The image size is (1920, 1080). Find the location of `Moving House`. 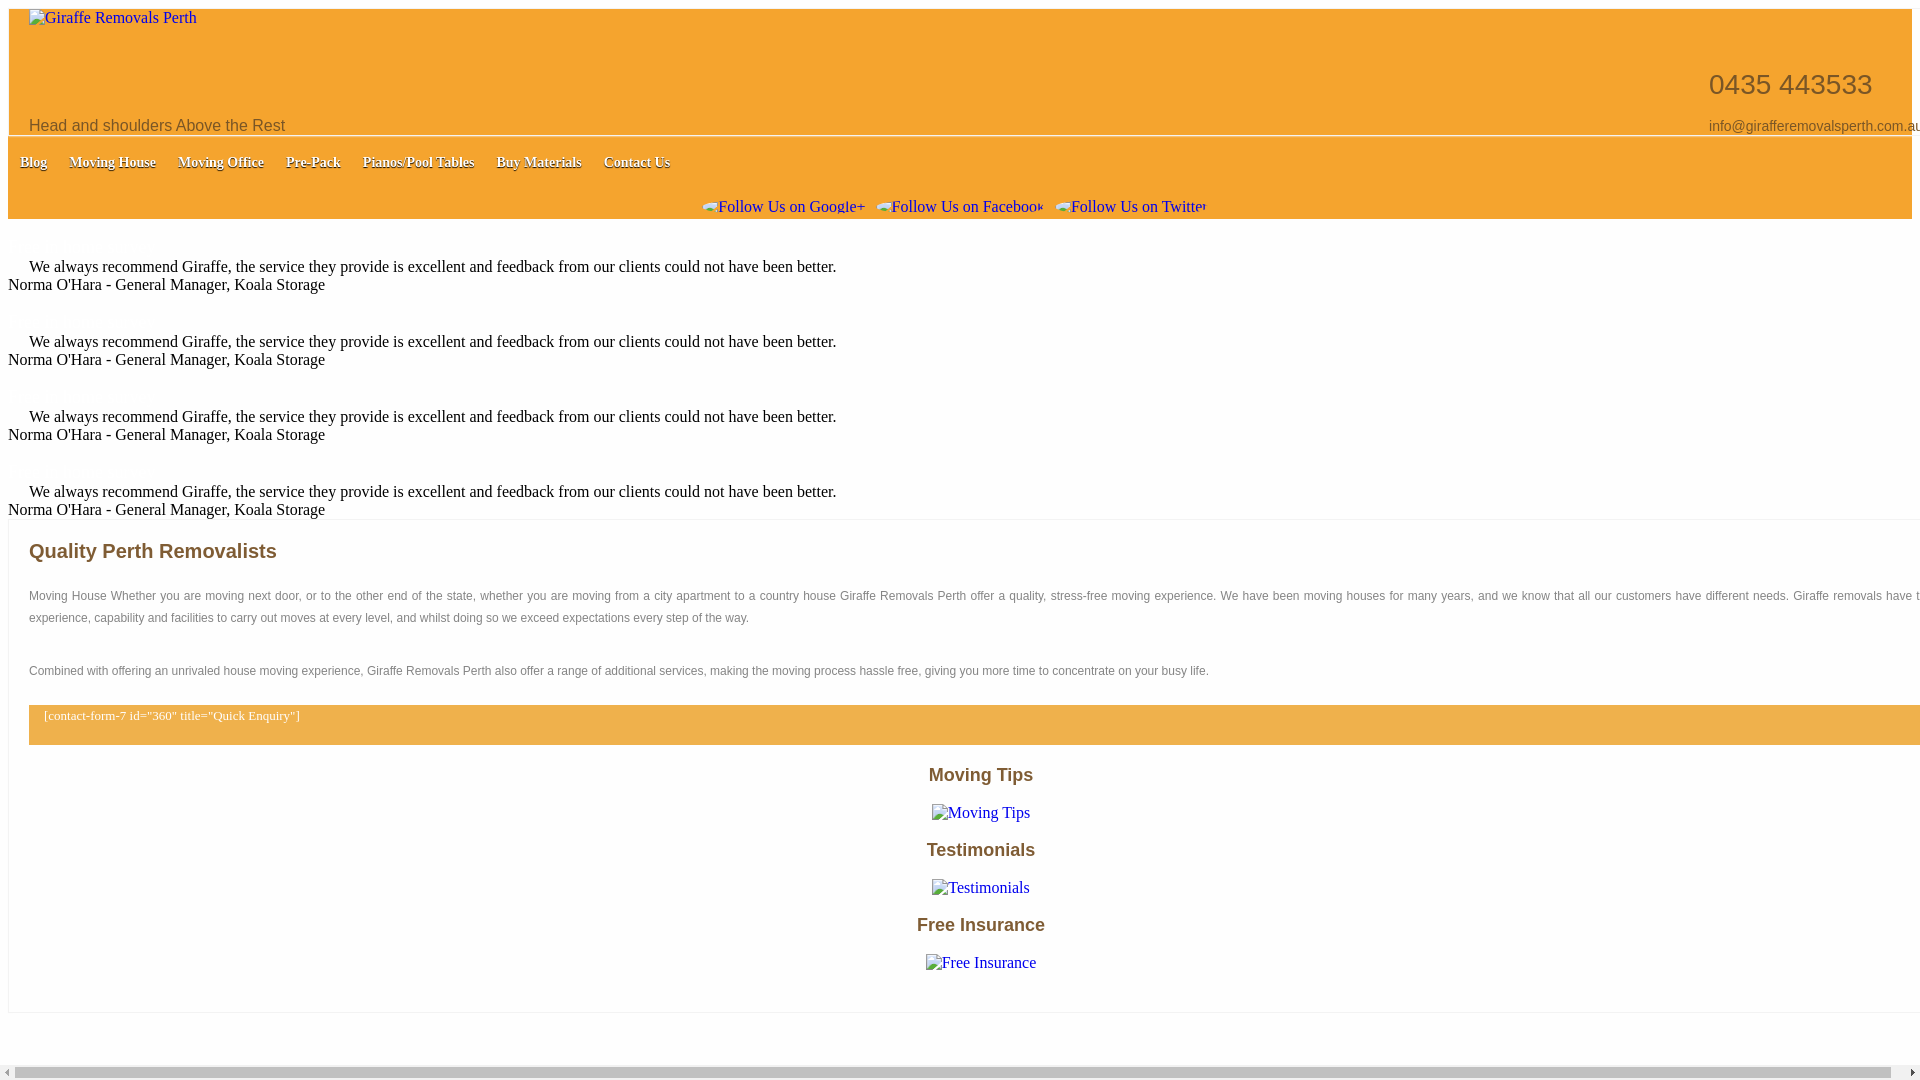

Moving House is located at coordinates (112, 162).